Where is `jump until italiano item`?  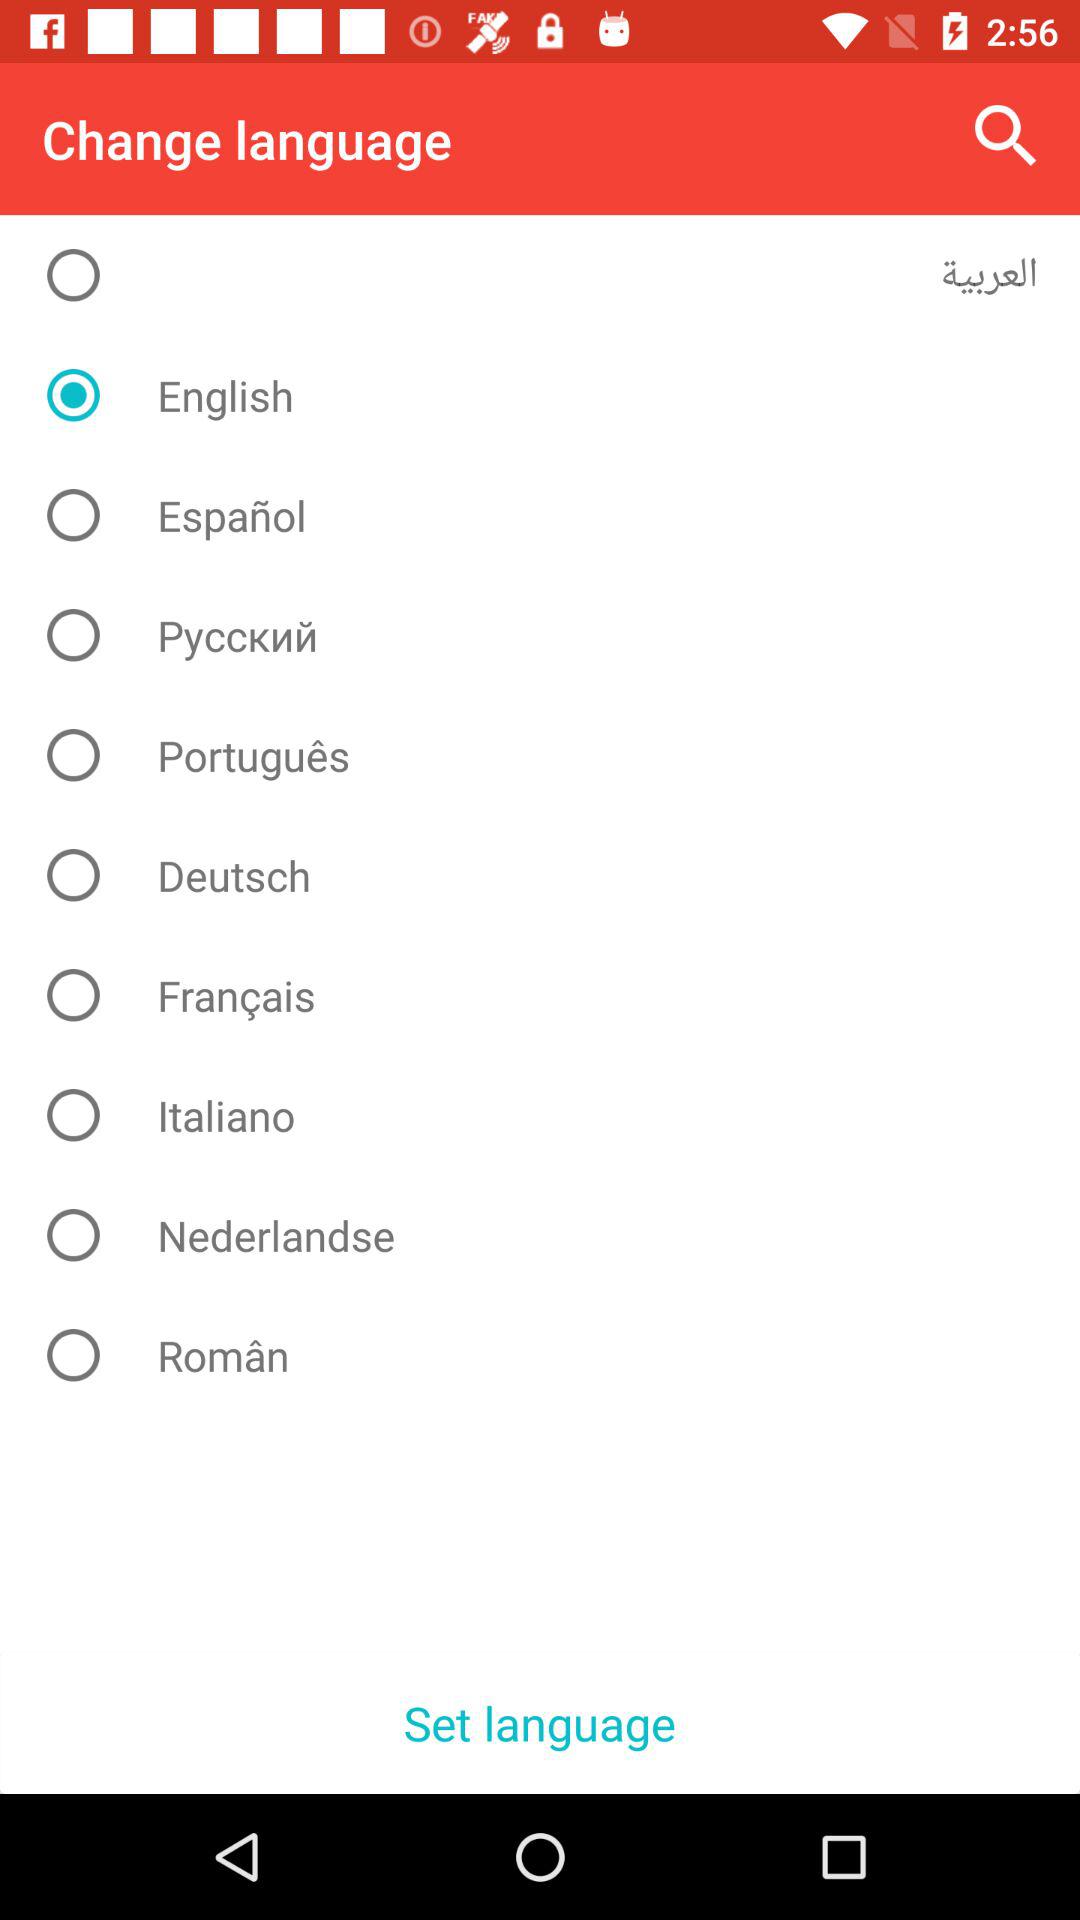
jump until italiano item is located at coordinates (556, 1115).